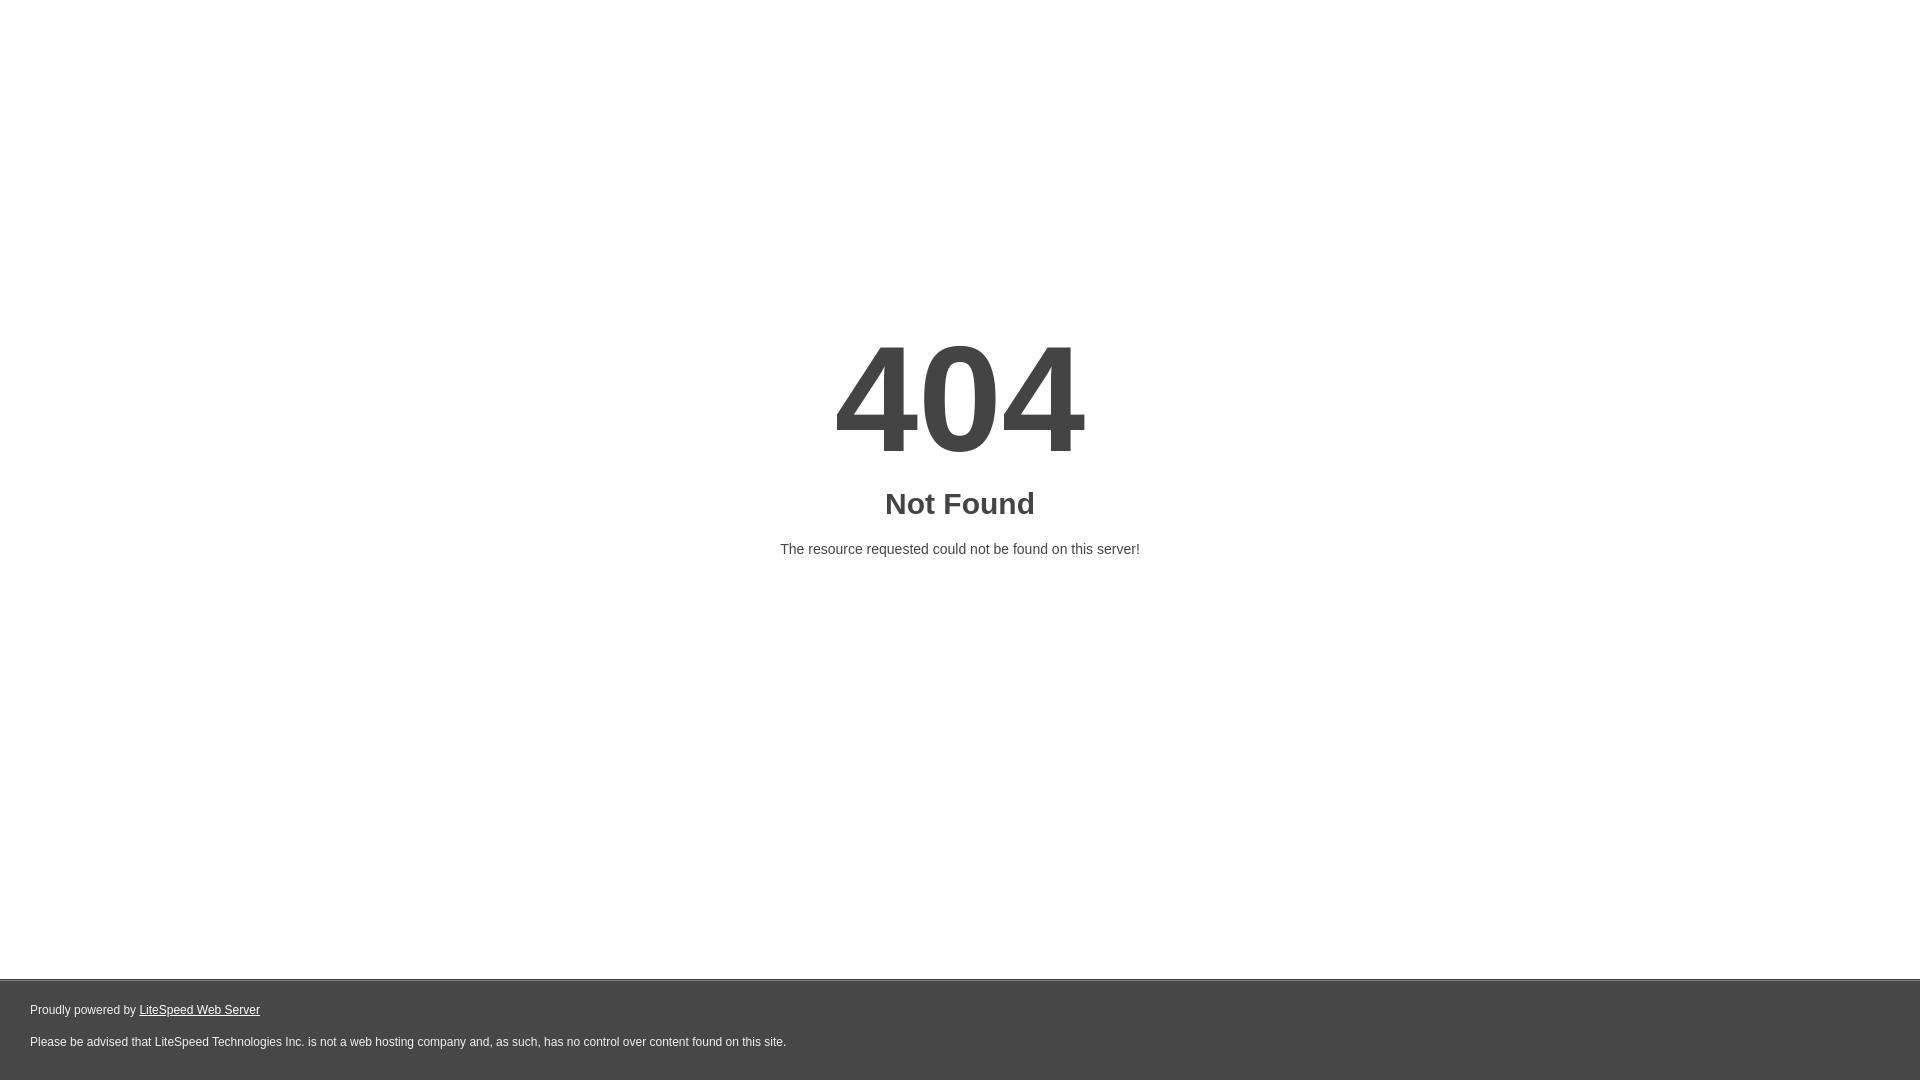 This screenshot has height=1080, width=1920. What do you see at coordinates (200, 1010) in the screenshot?
I see `LiteSpeed Web Server` at bounding box center [200, 1010].